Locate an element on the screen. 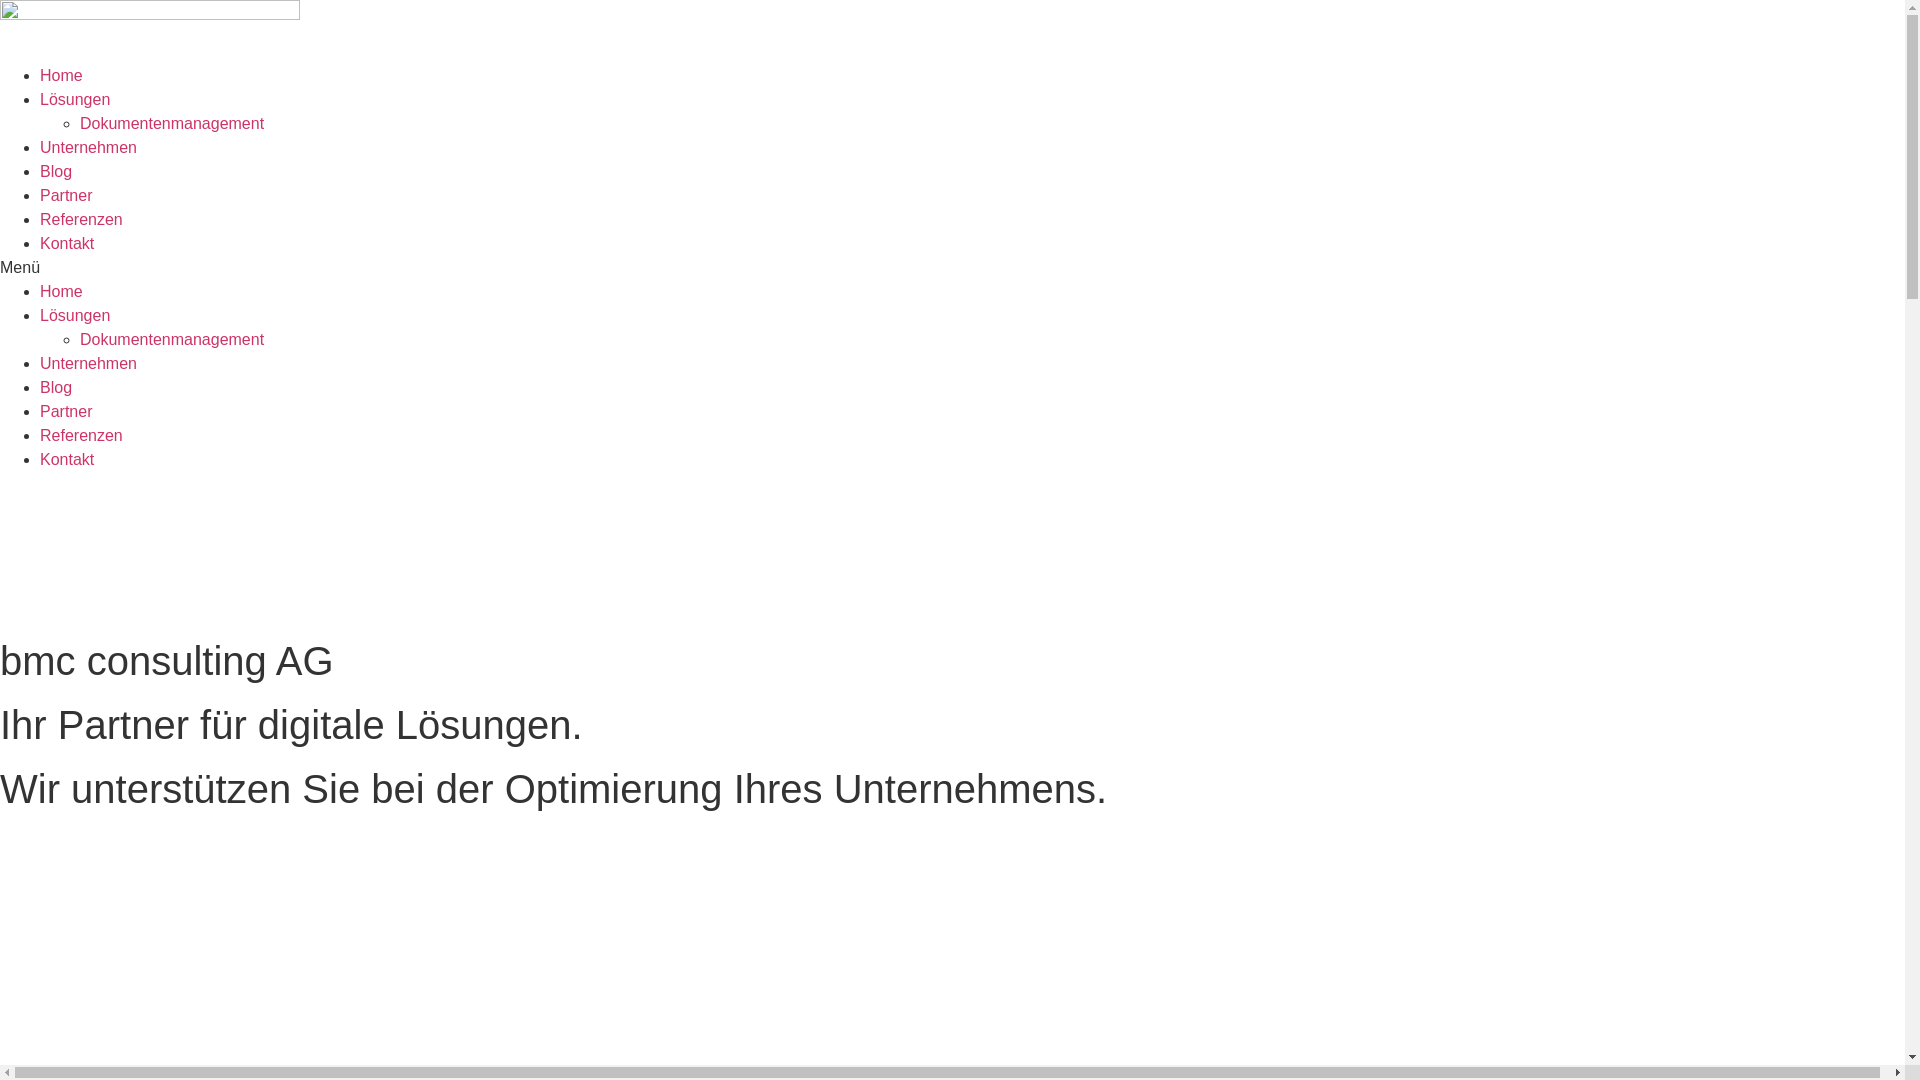  Partner is located at coordinates (66, 195).